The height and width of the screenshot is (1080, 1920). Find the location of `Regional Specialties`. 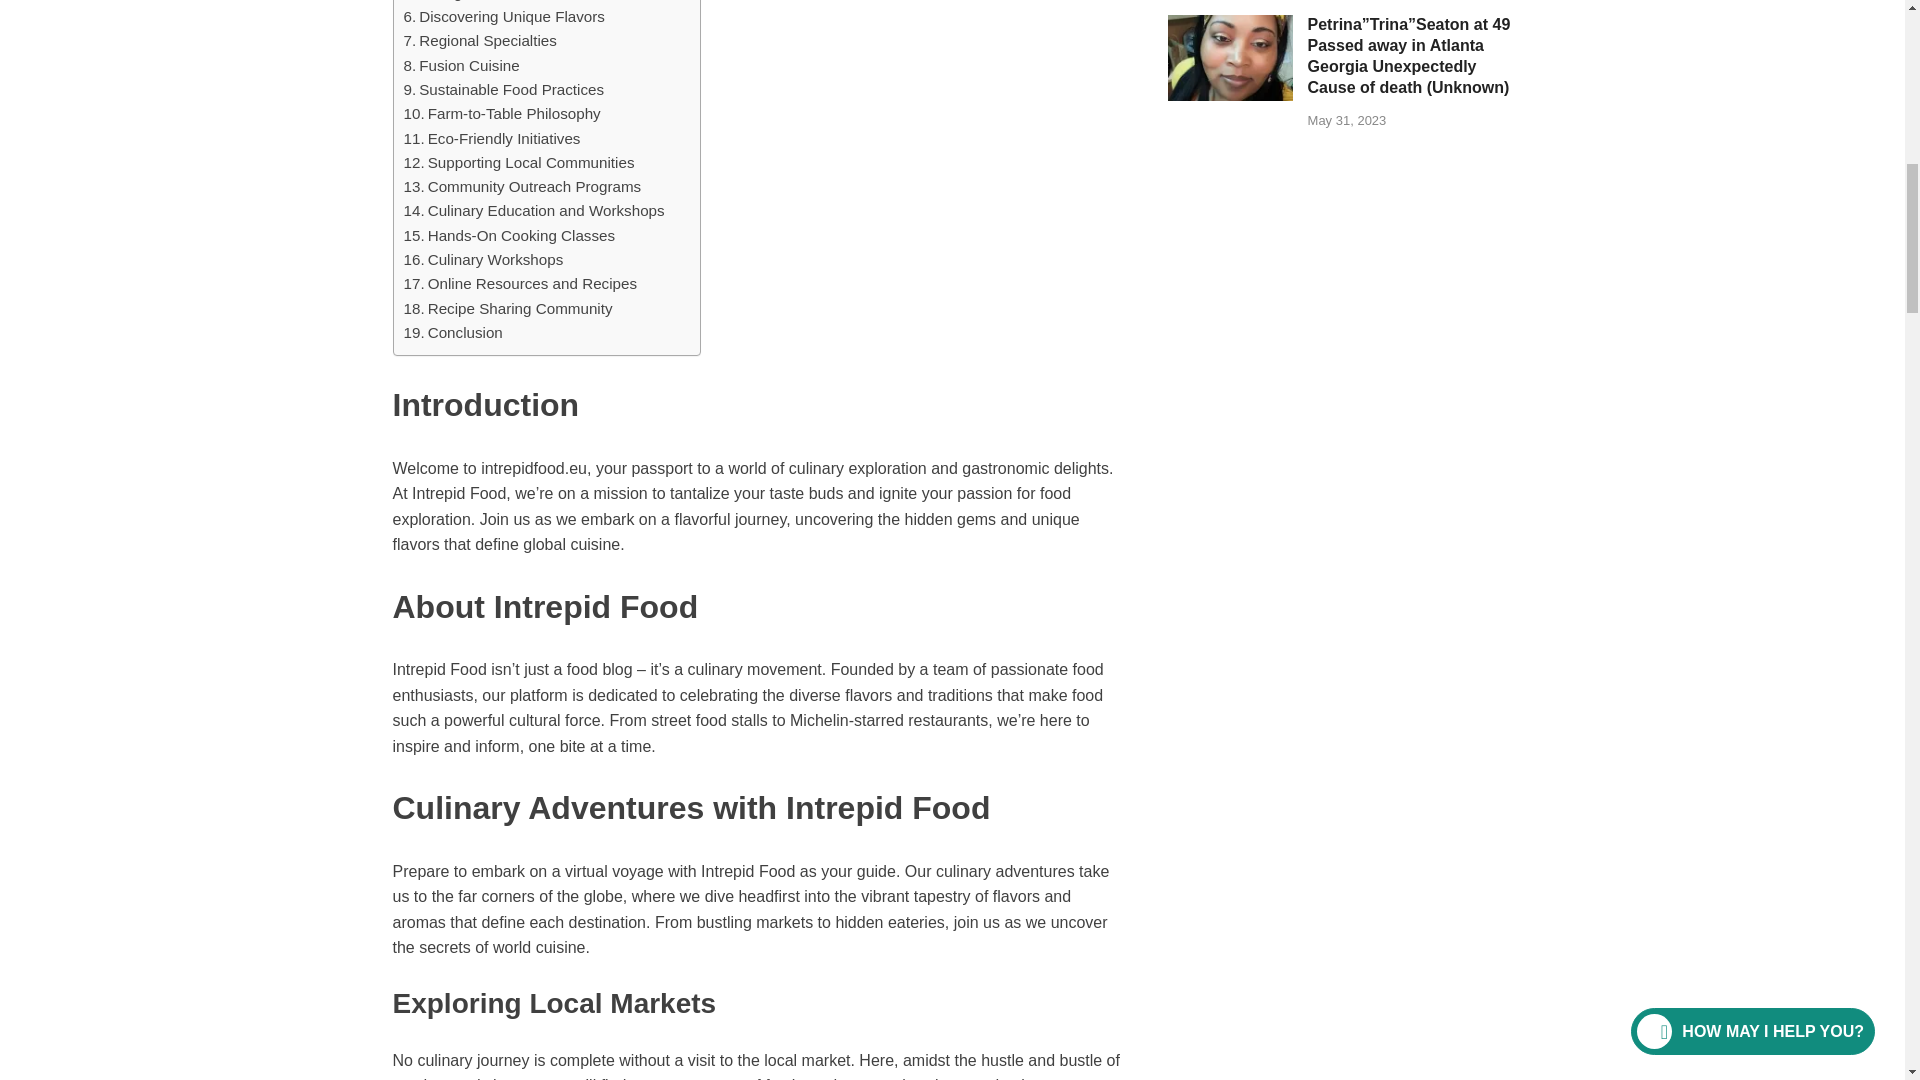

Regional Specialties is located at coordinates (480, 40).